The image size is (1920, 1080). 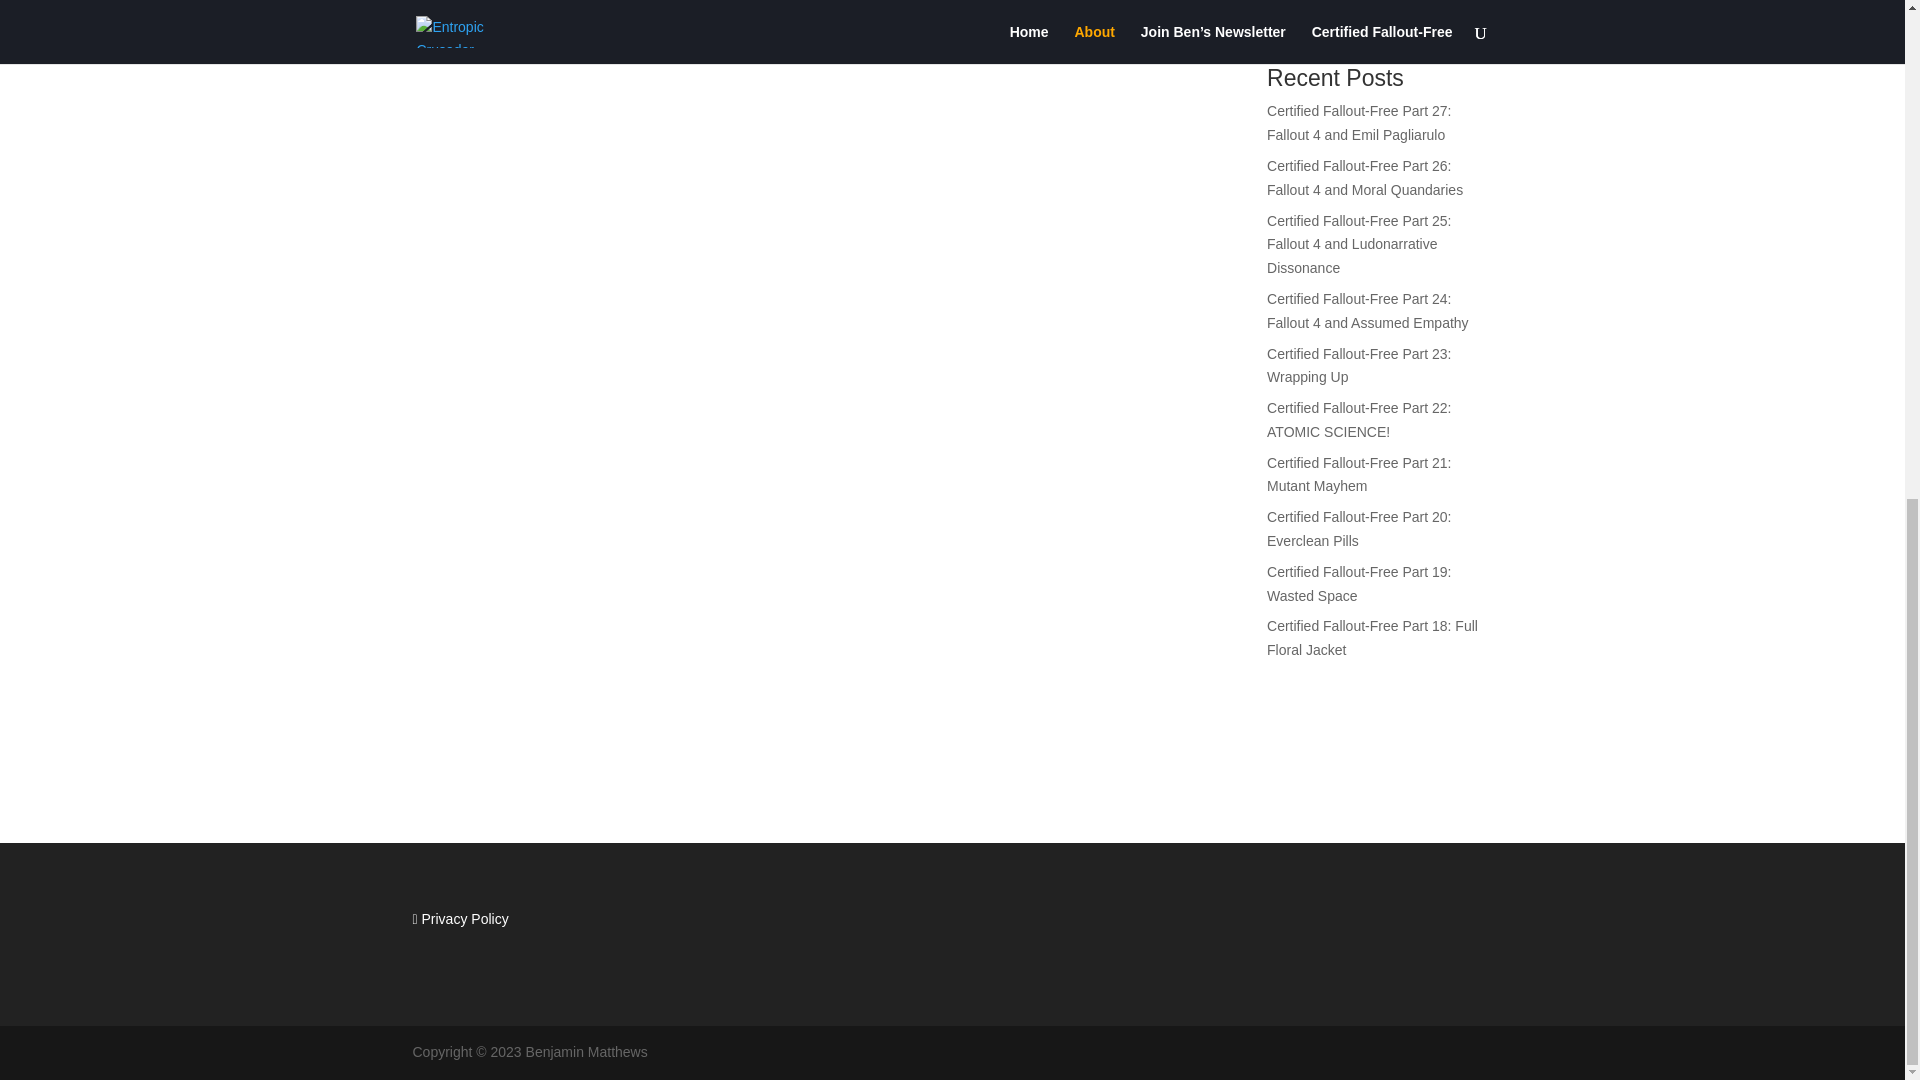 What do you see at coordinates (1372, 637) in the screenshot?
I see `Certified Fallout-Free Part 18: Full Floral Jacket` at bounding box center [1372, 637].